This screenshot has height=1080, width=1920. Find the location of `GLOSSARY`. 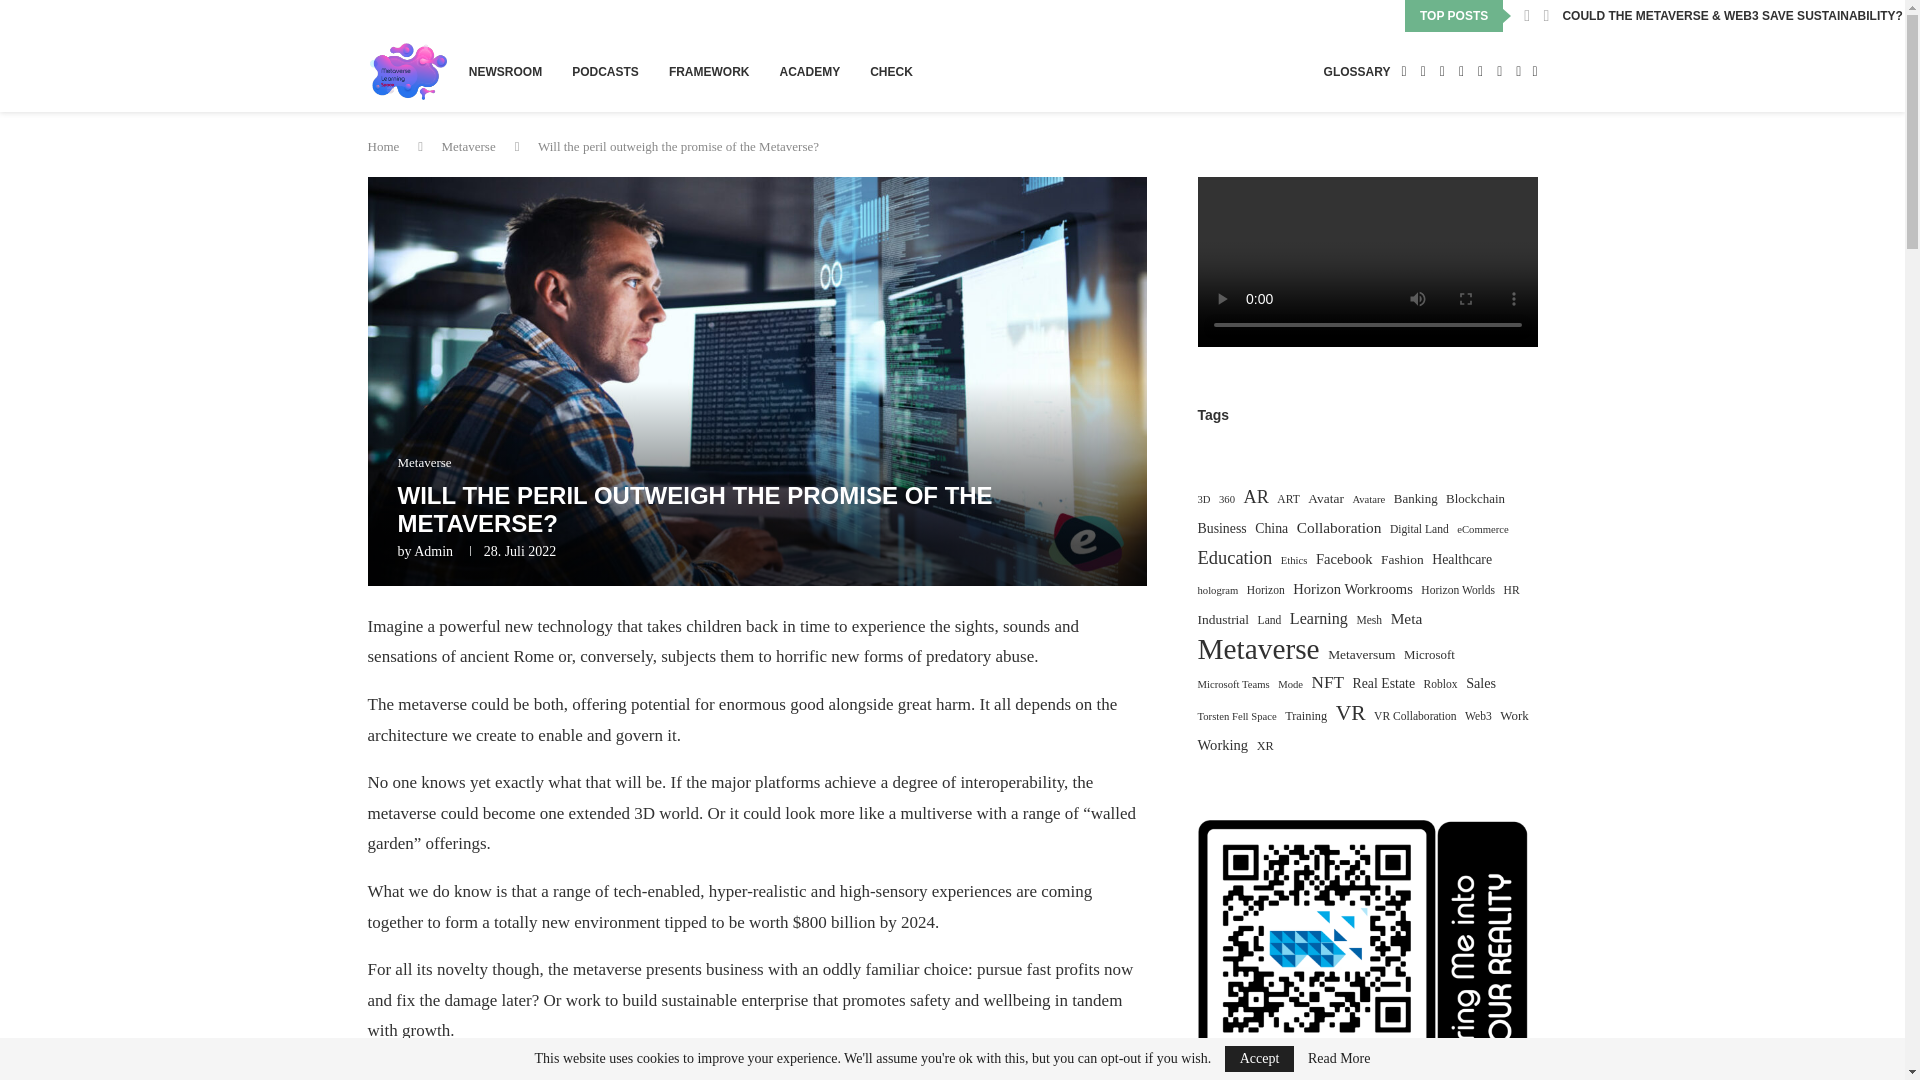

GLOSSARY is located at coordinates (1357, 72).